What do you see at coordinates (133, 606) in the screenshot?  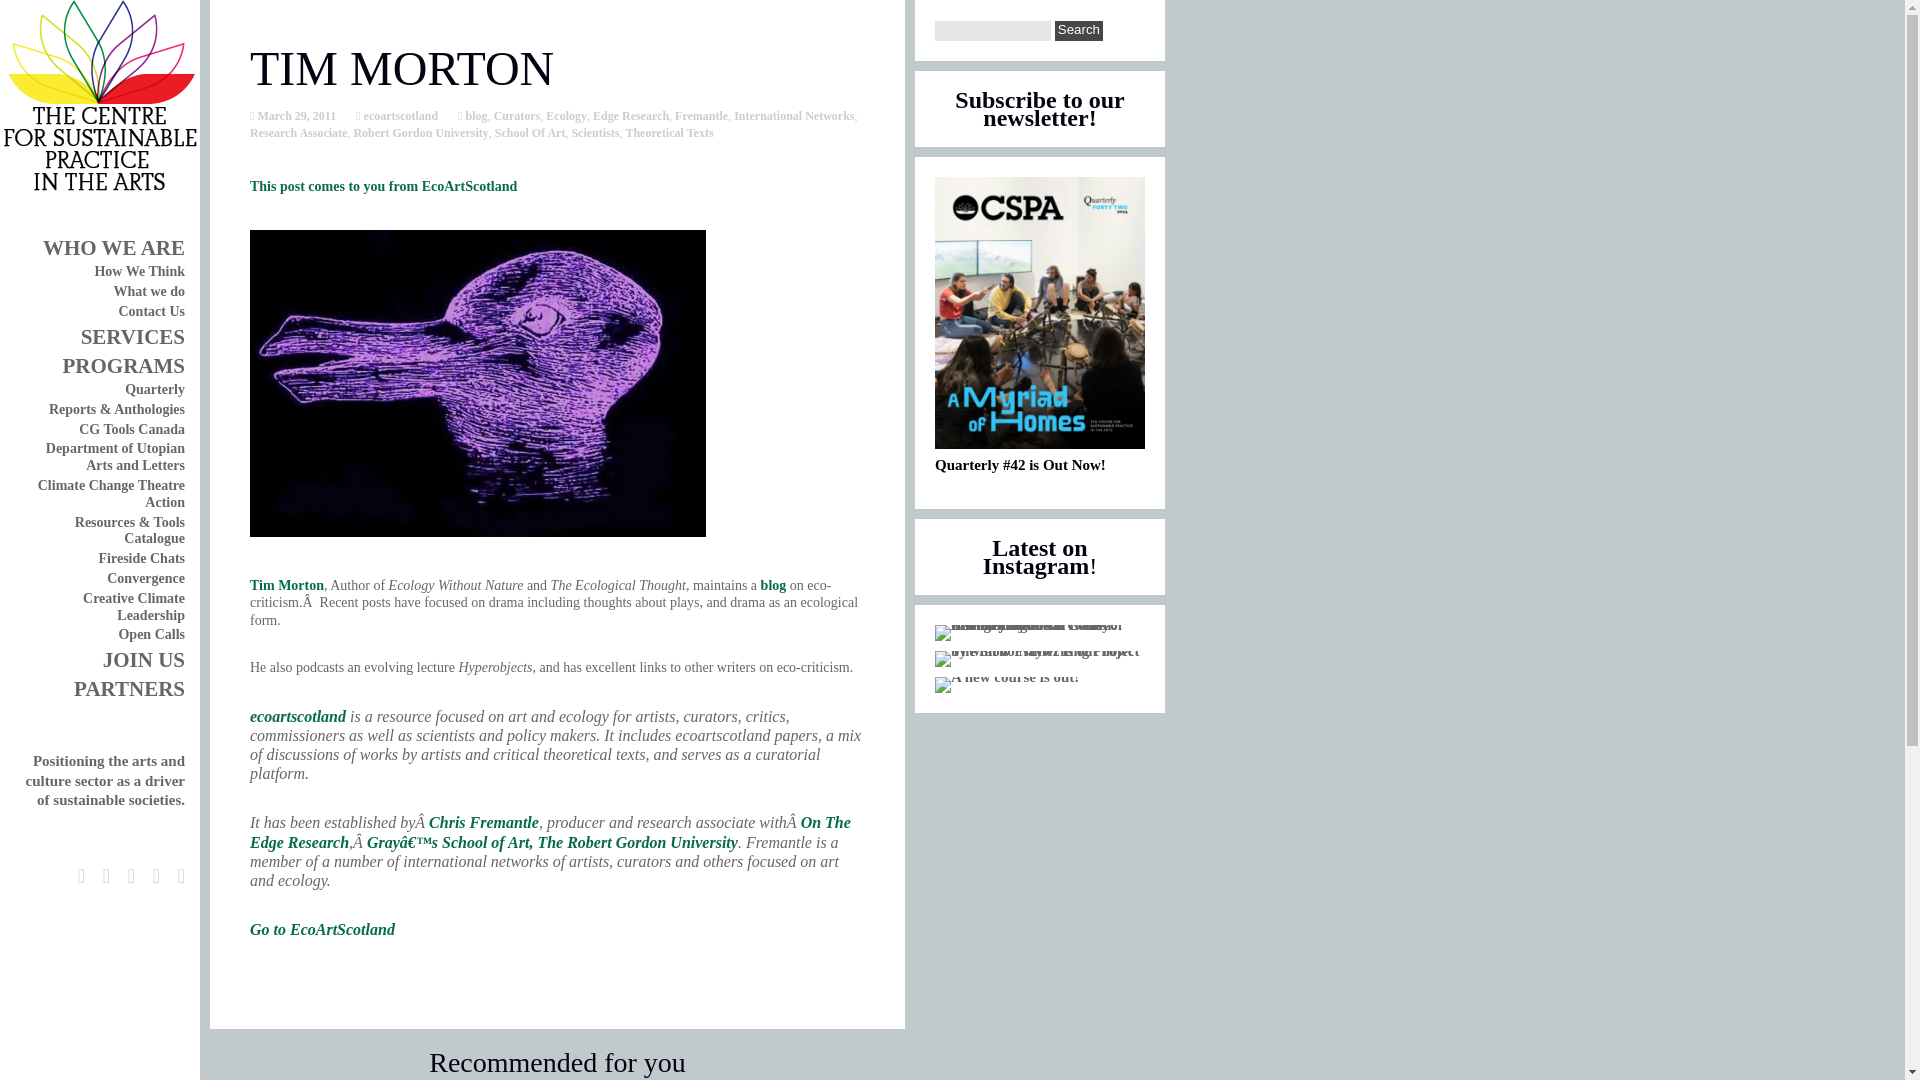 I see `Creative Climate Leadership` at bounding box center [133, 606].